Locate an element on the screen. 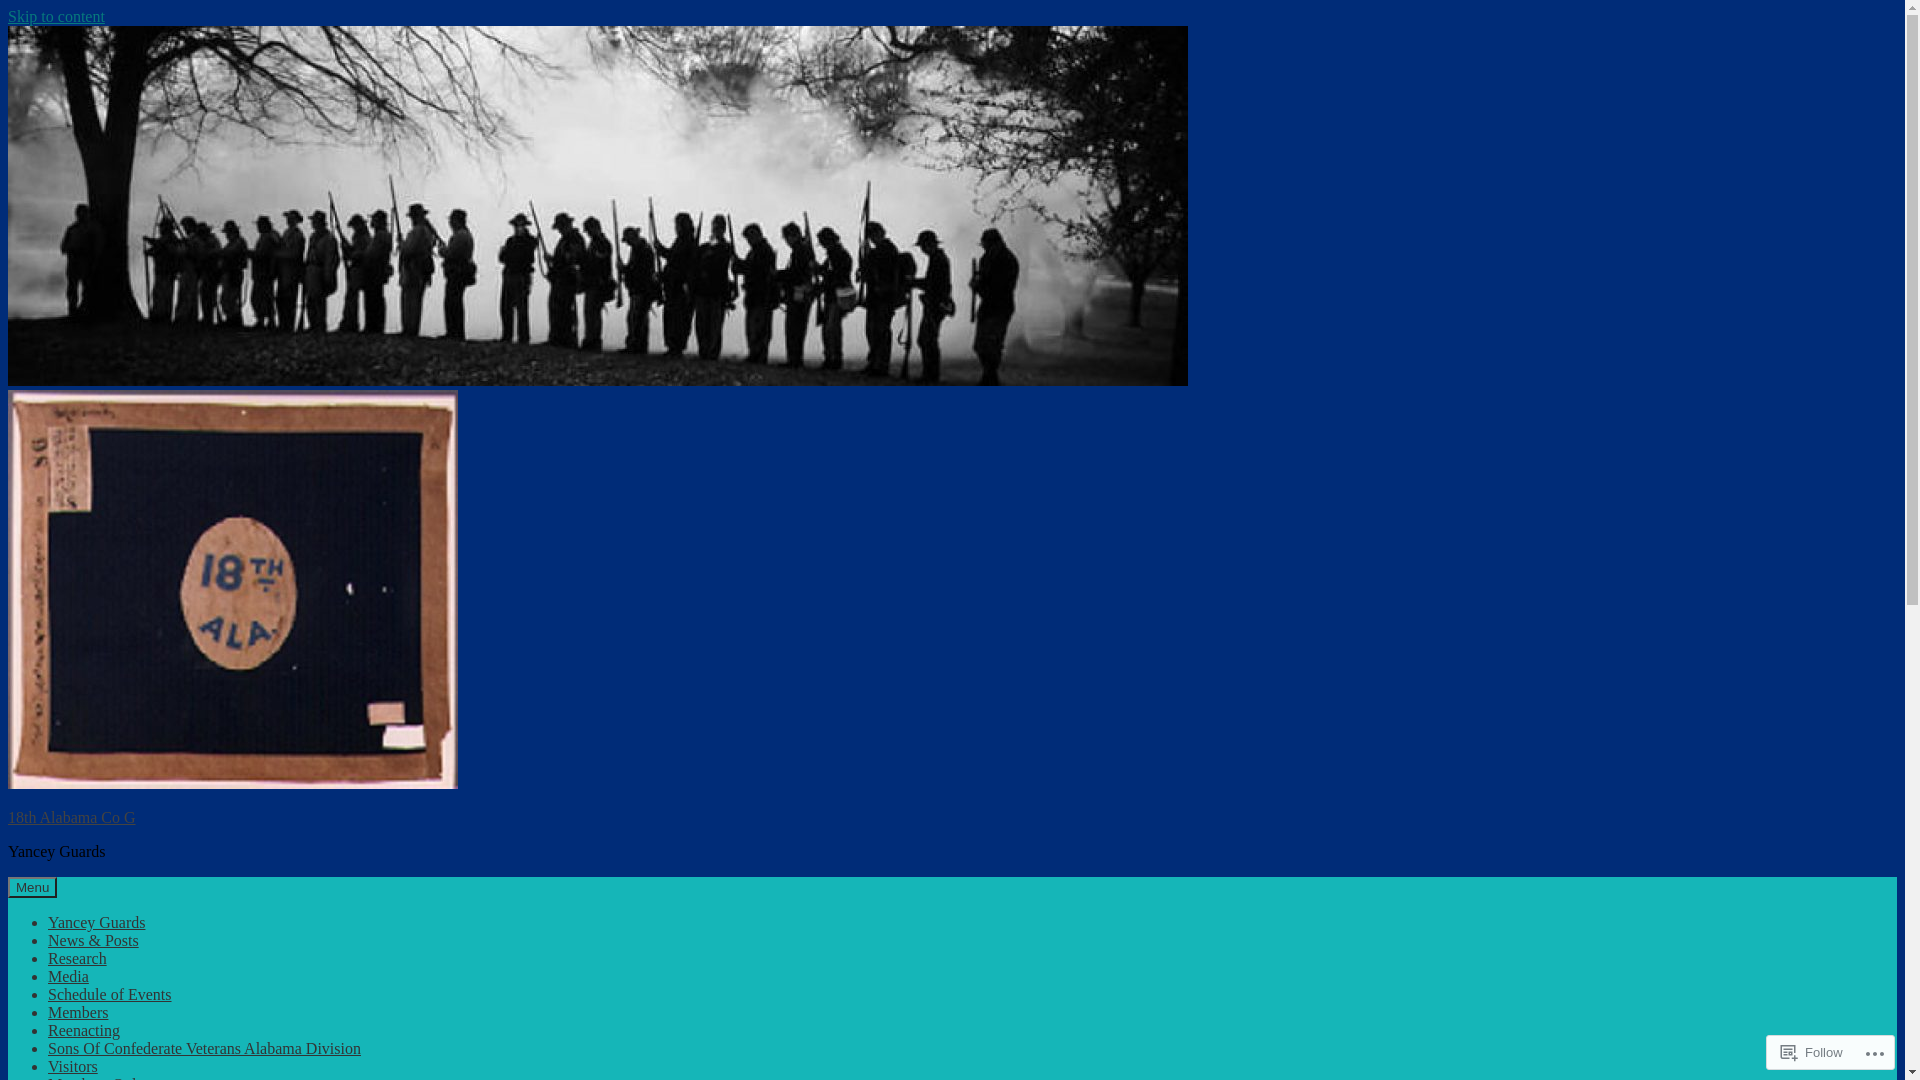  Visitors is located at coordinates (73, 1066).